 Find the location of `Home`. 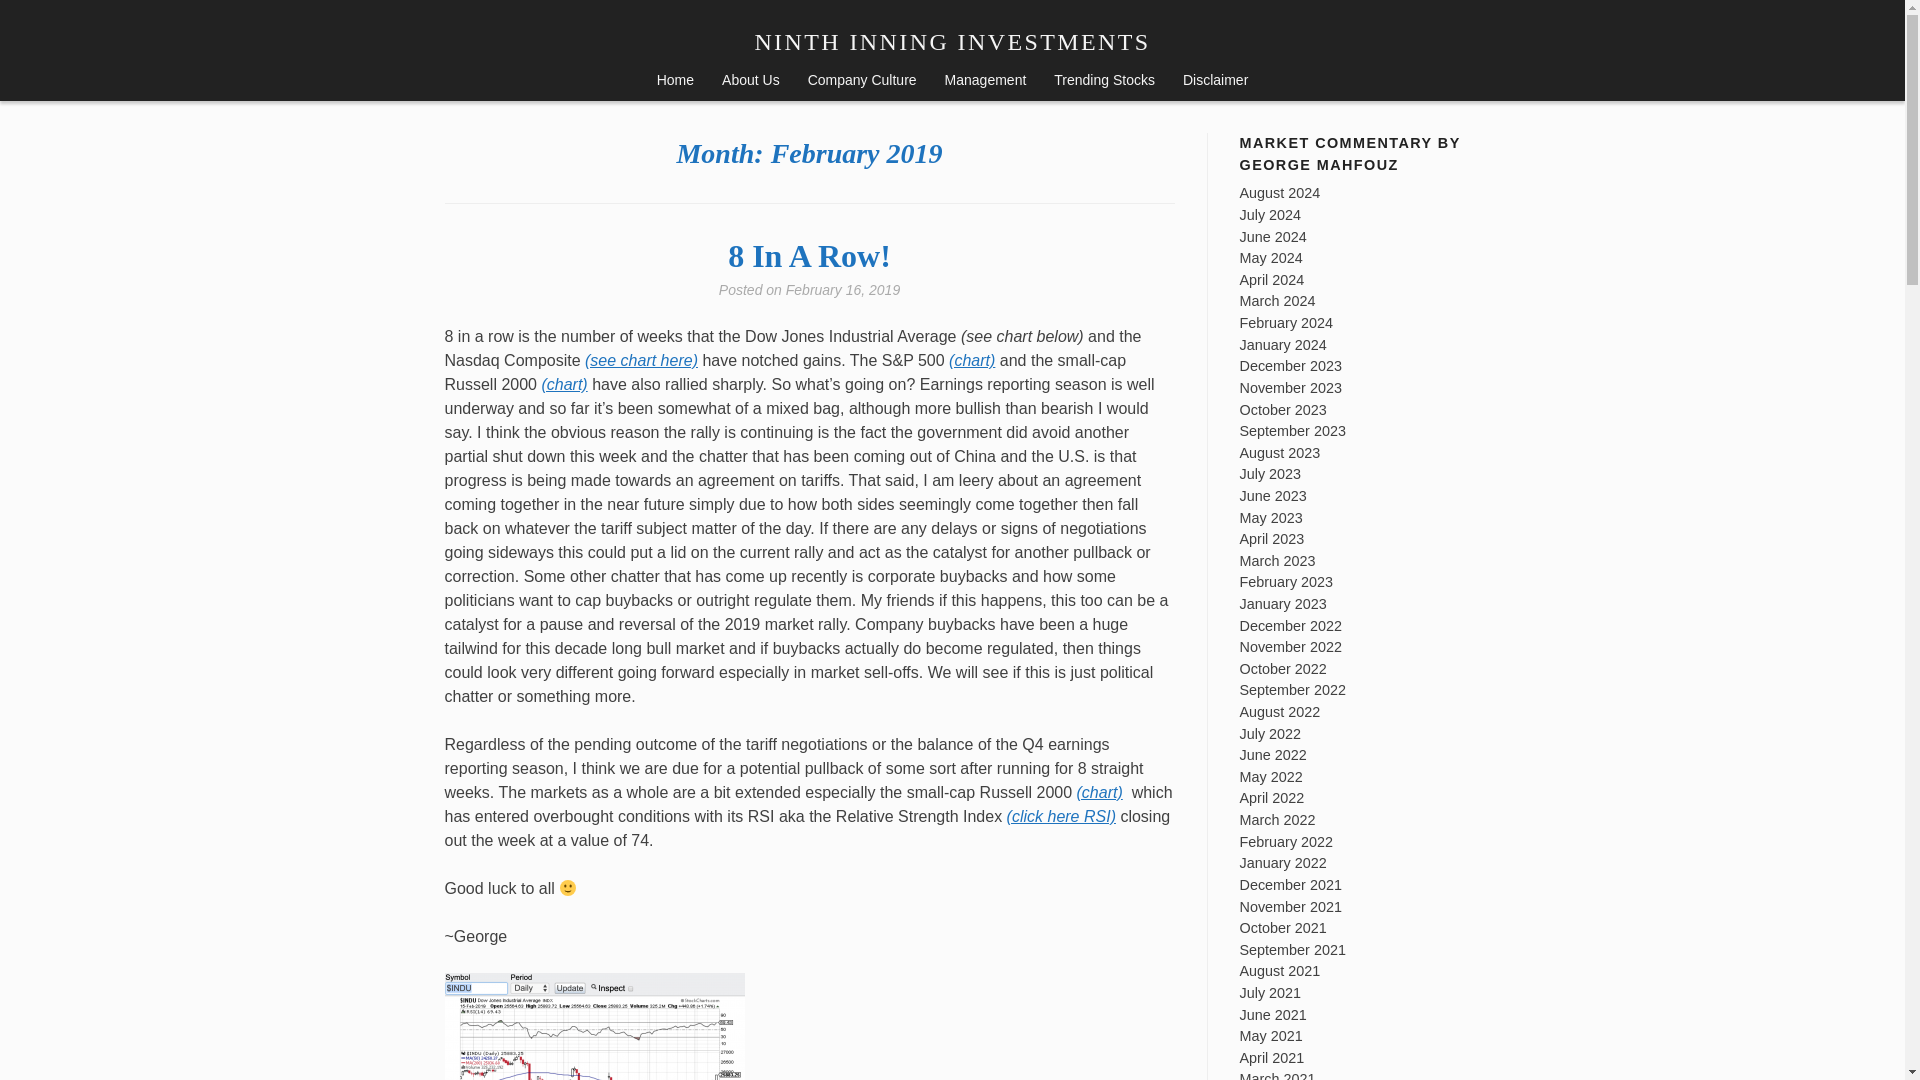

Home is located at coordinates (676, 82).